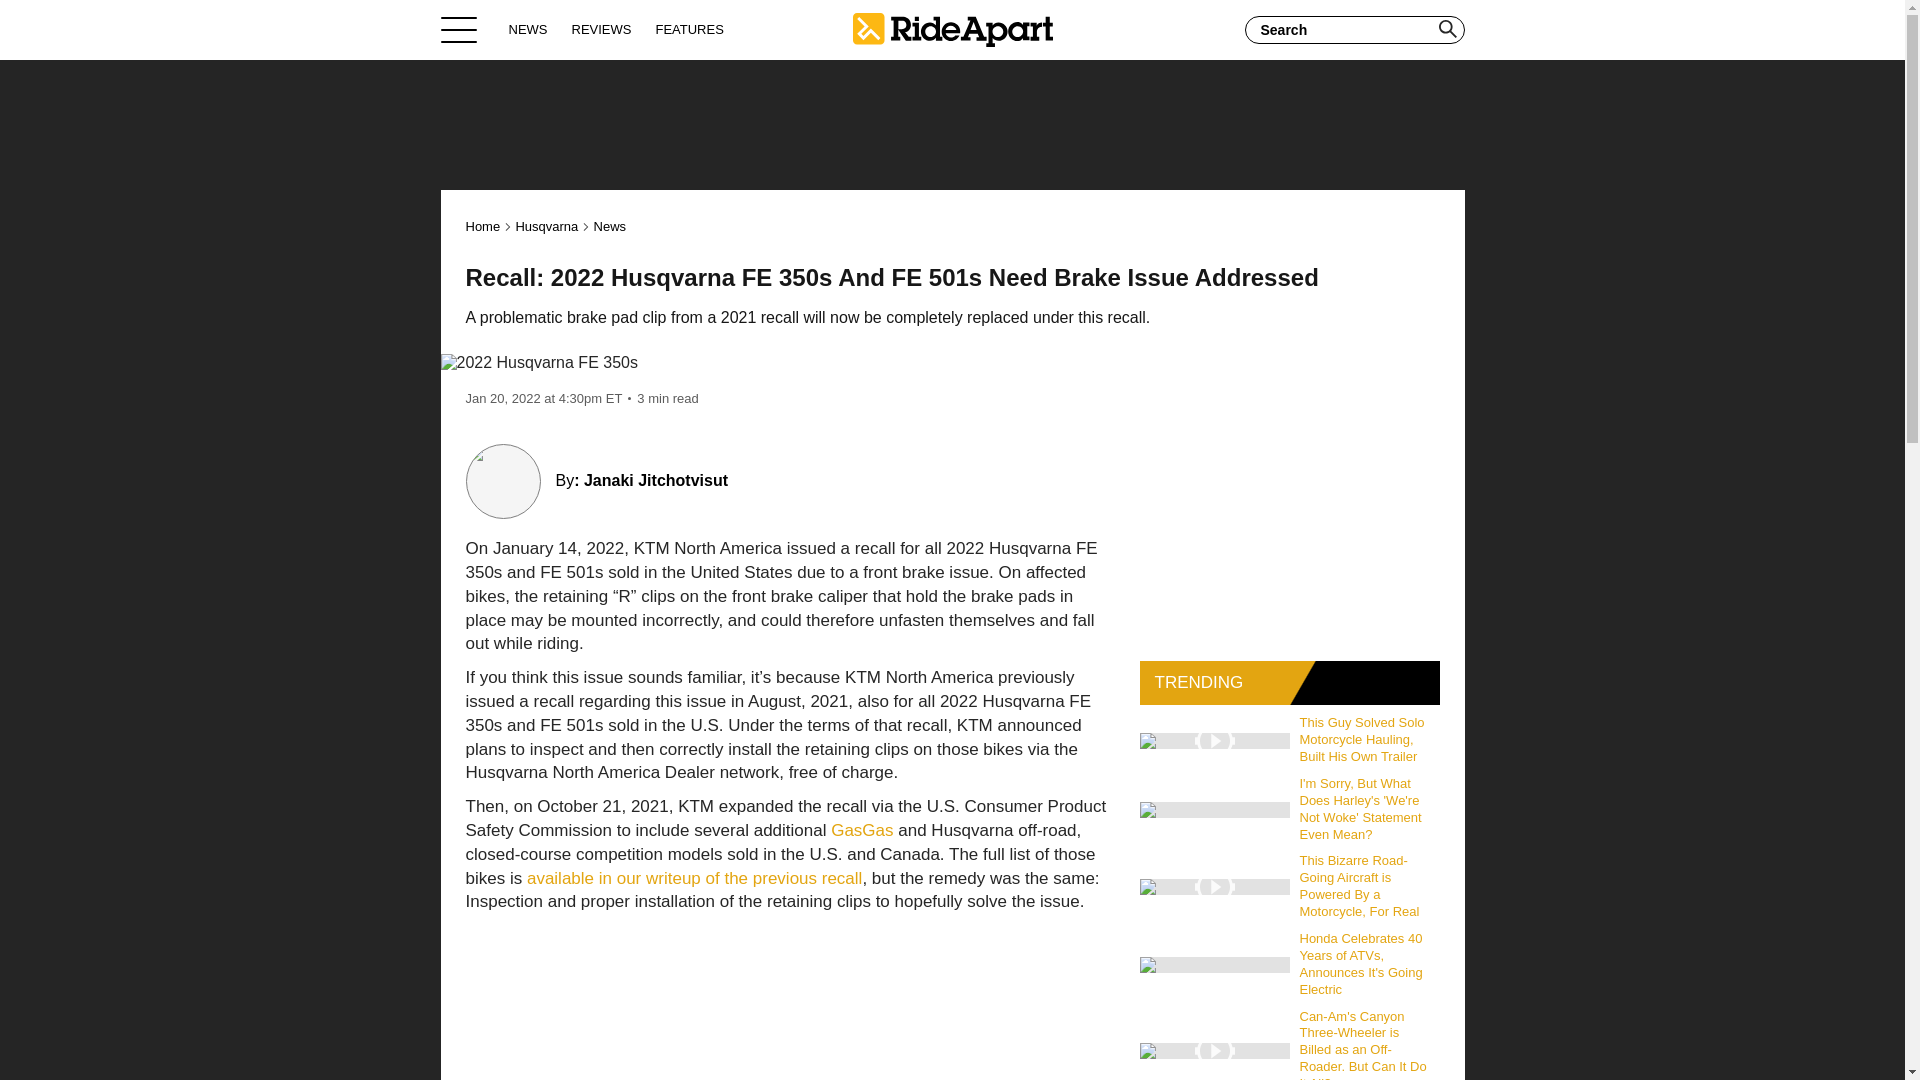  Describe the element at coordinates (546, 226) in the screenshot. I see `Husqvarna` at that location.